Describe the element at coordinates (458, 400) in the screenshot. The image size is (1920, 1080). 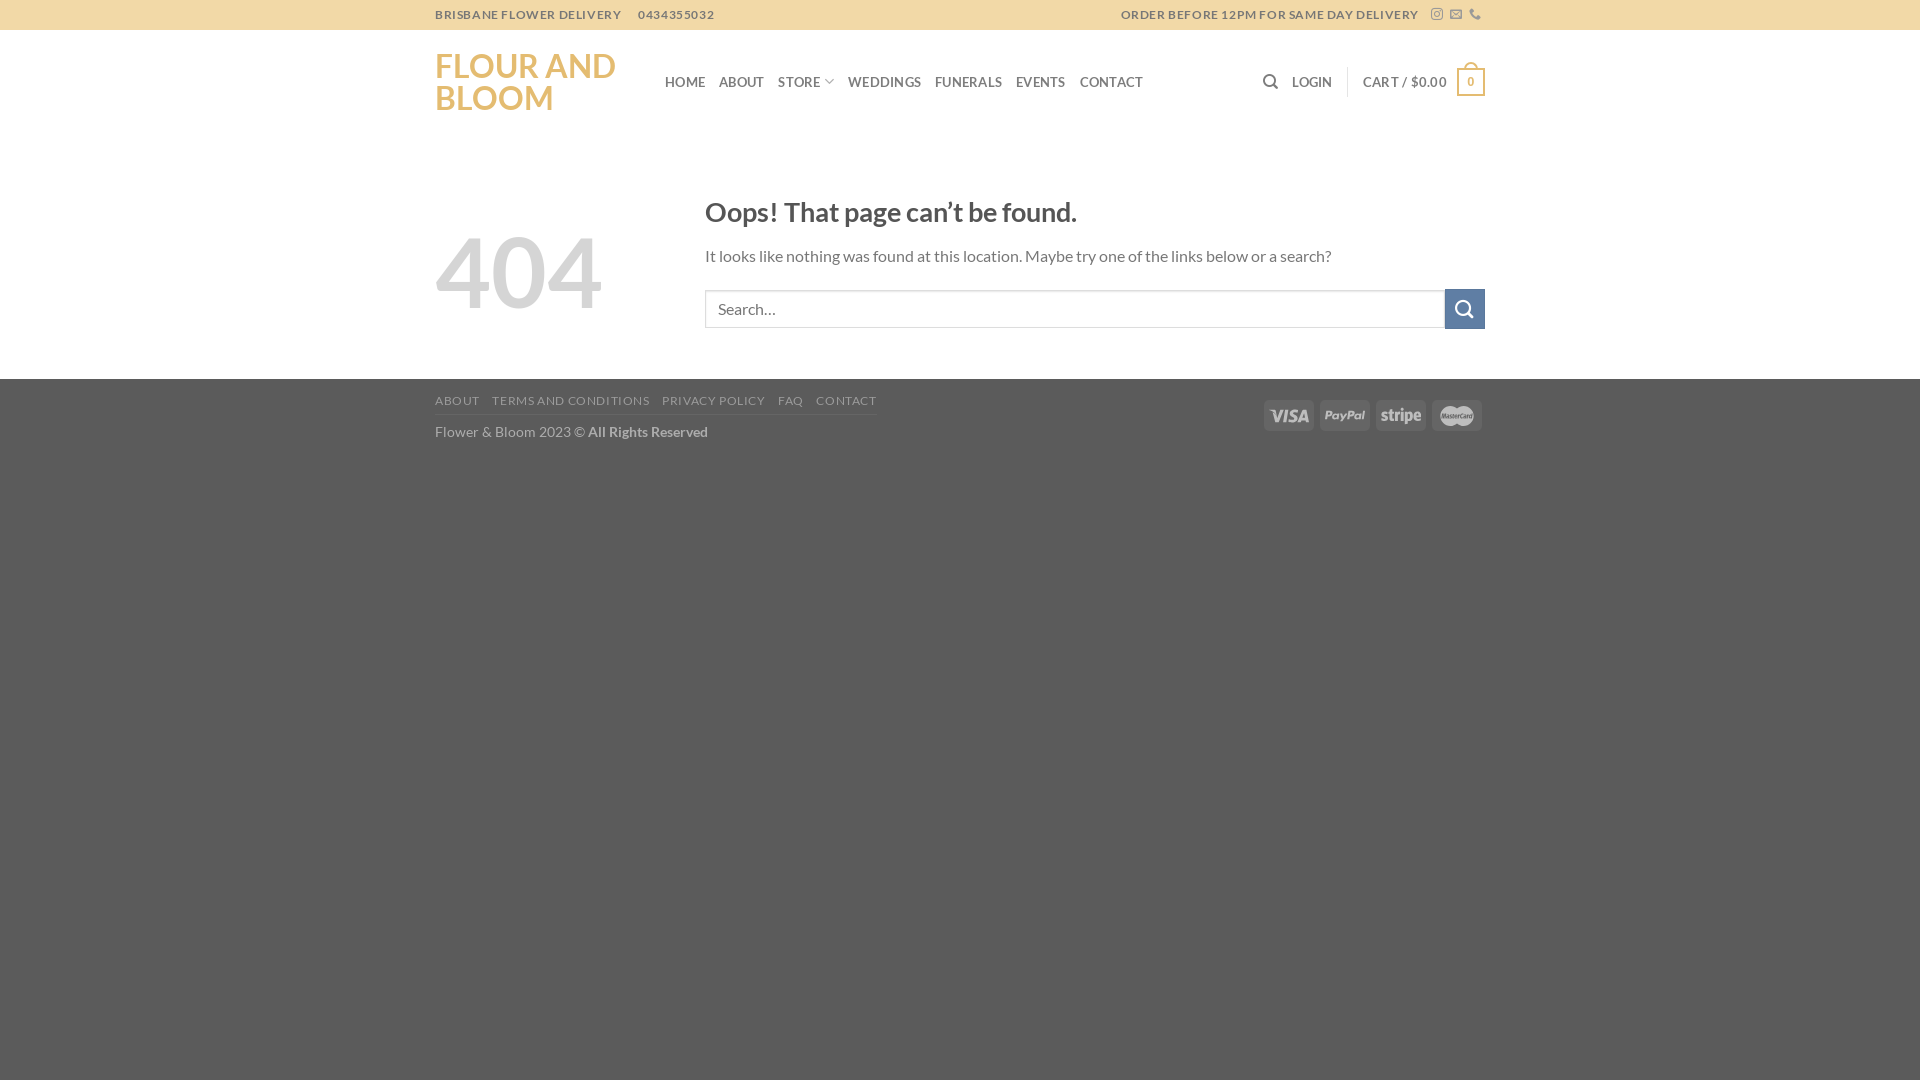
I see `ABOUT` at that location.